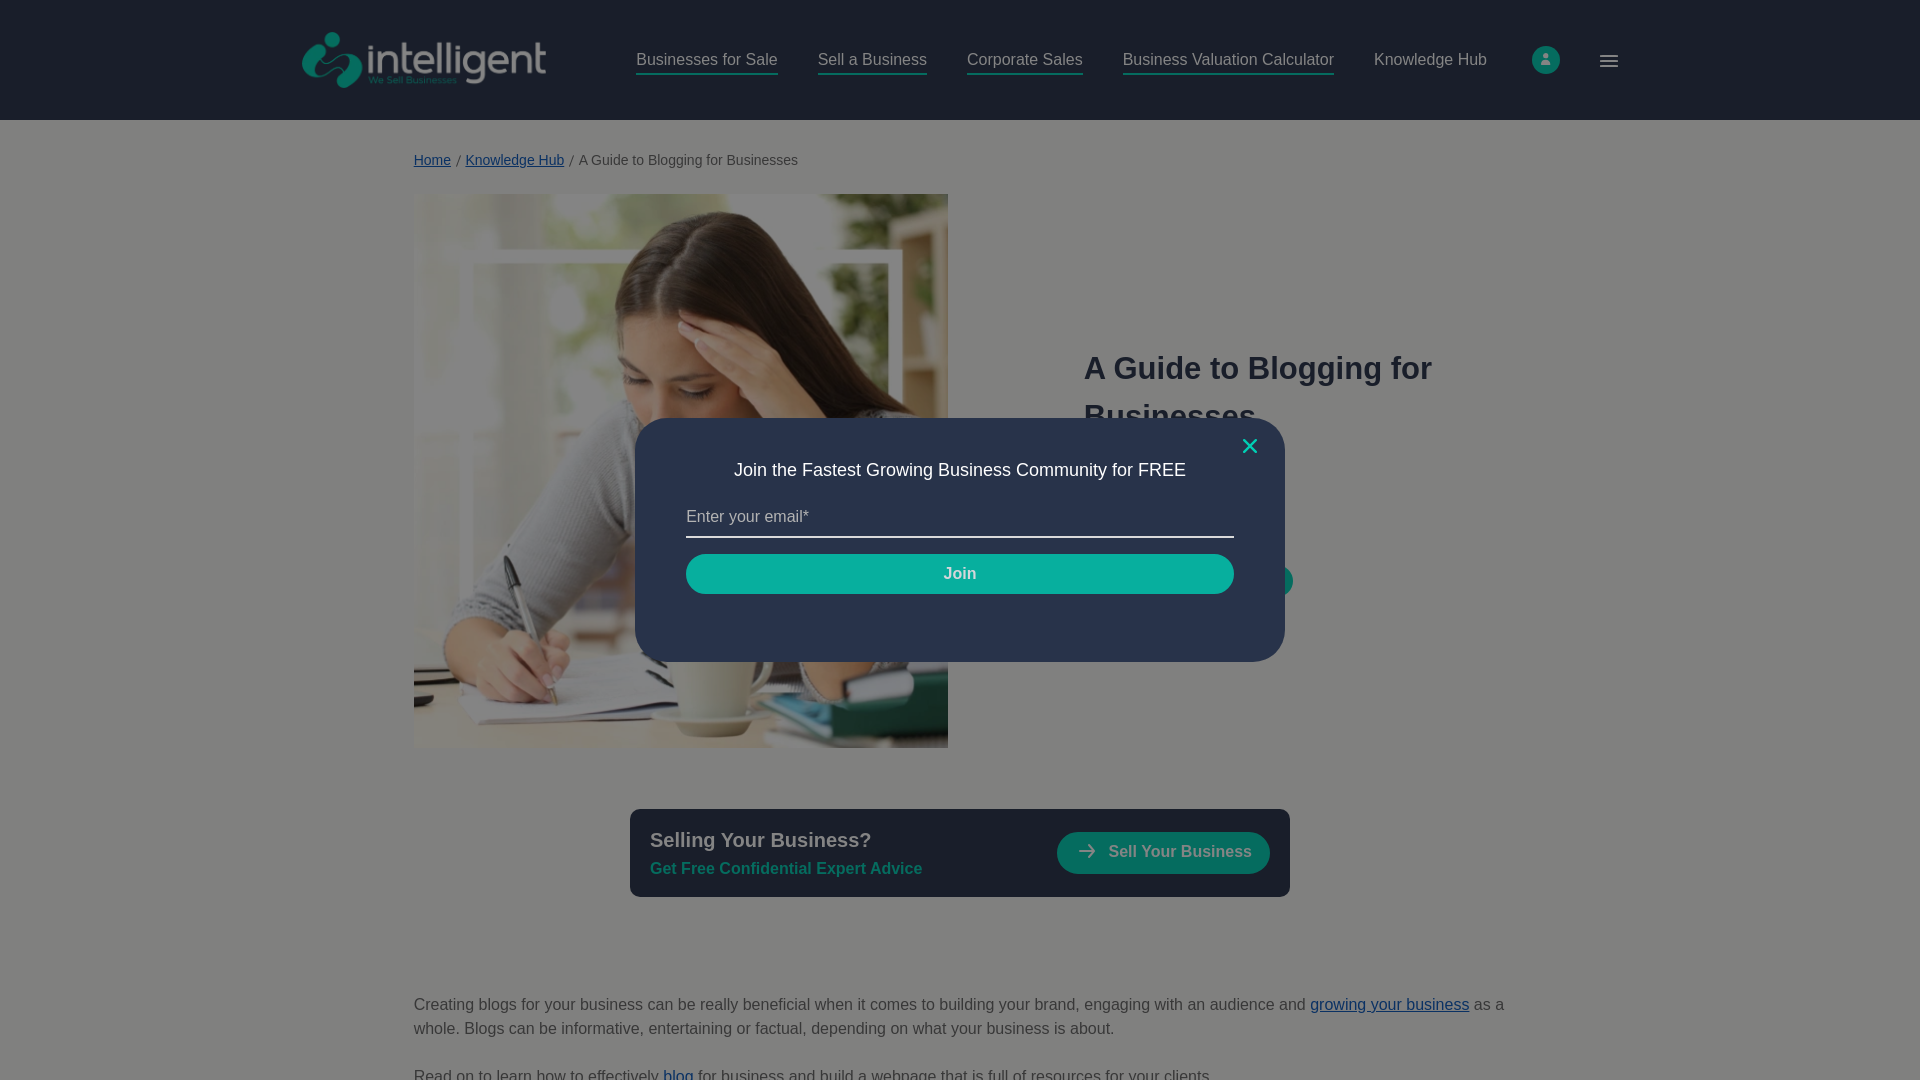  I want to click on blog, so click(678, 1074).